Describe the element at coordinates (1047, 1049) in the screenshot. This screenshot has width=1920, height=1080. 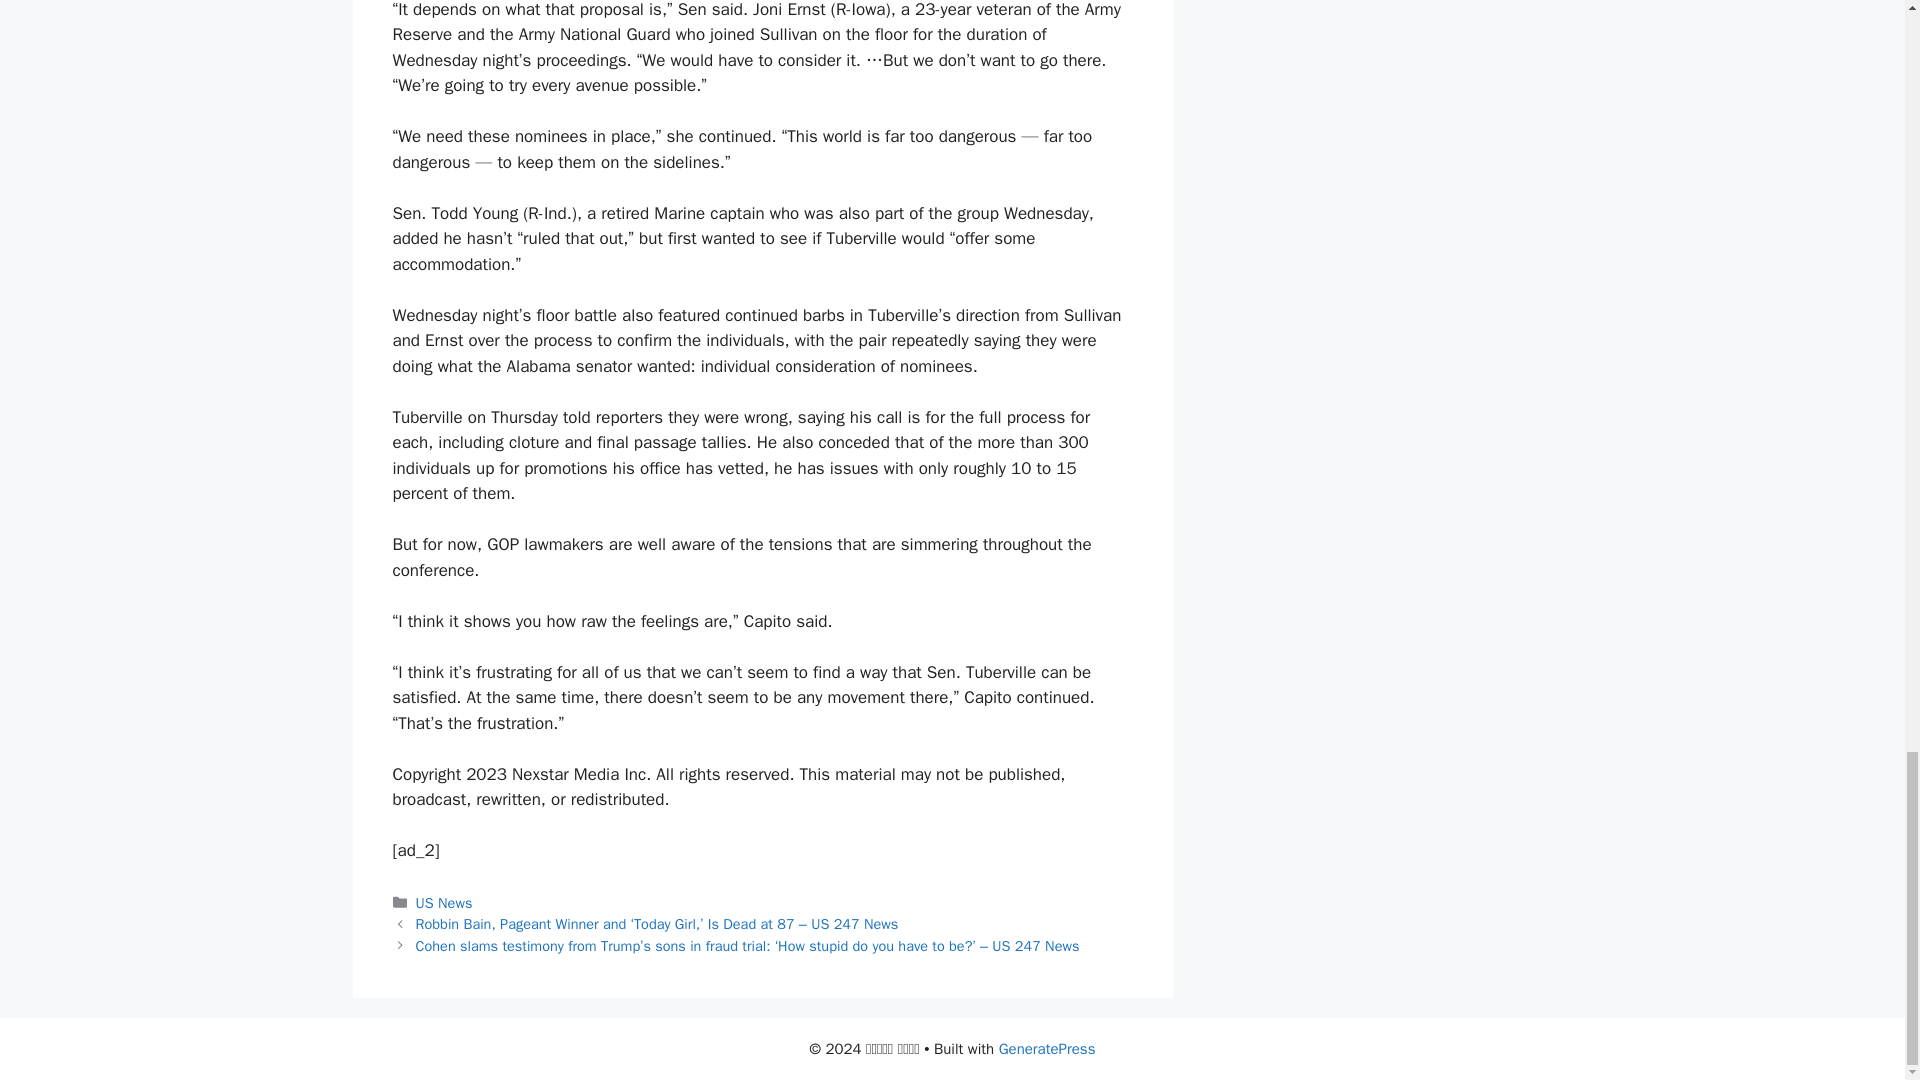
I see `GeneratePress` at that location.